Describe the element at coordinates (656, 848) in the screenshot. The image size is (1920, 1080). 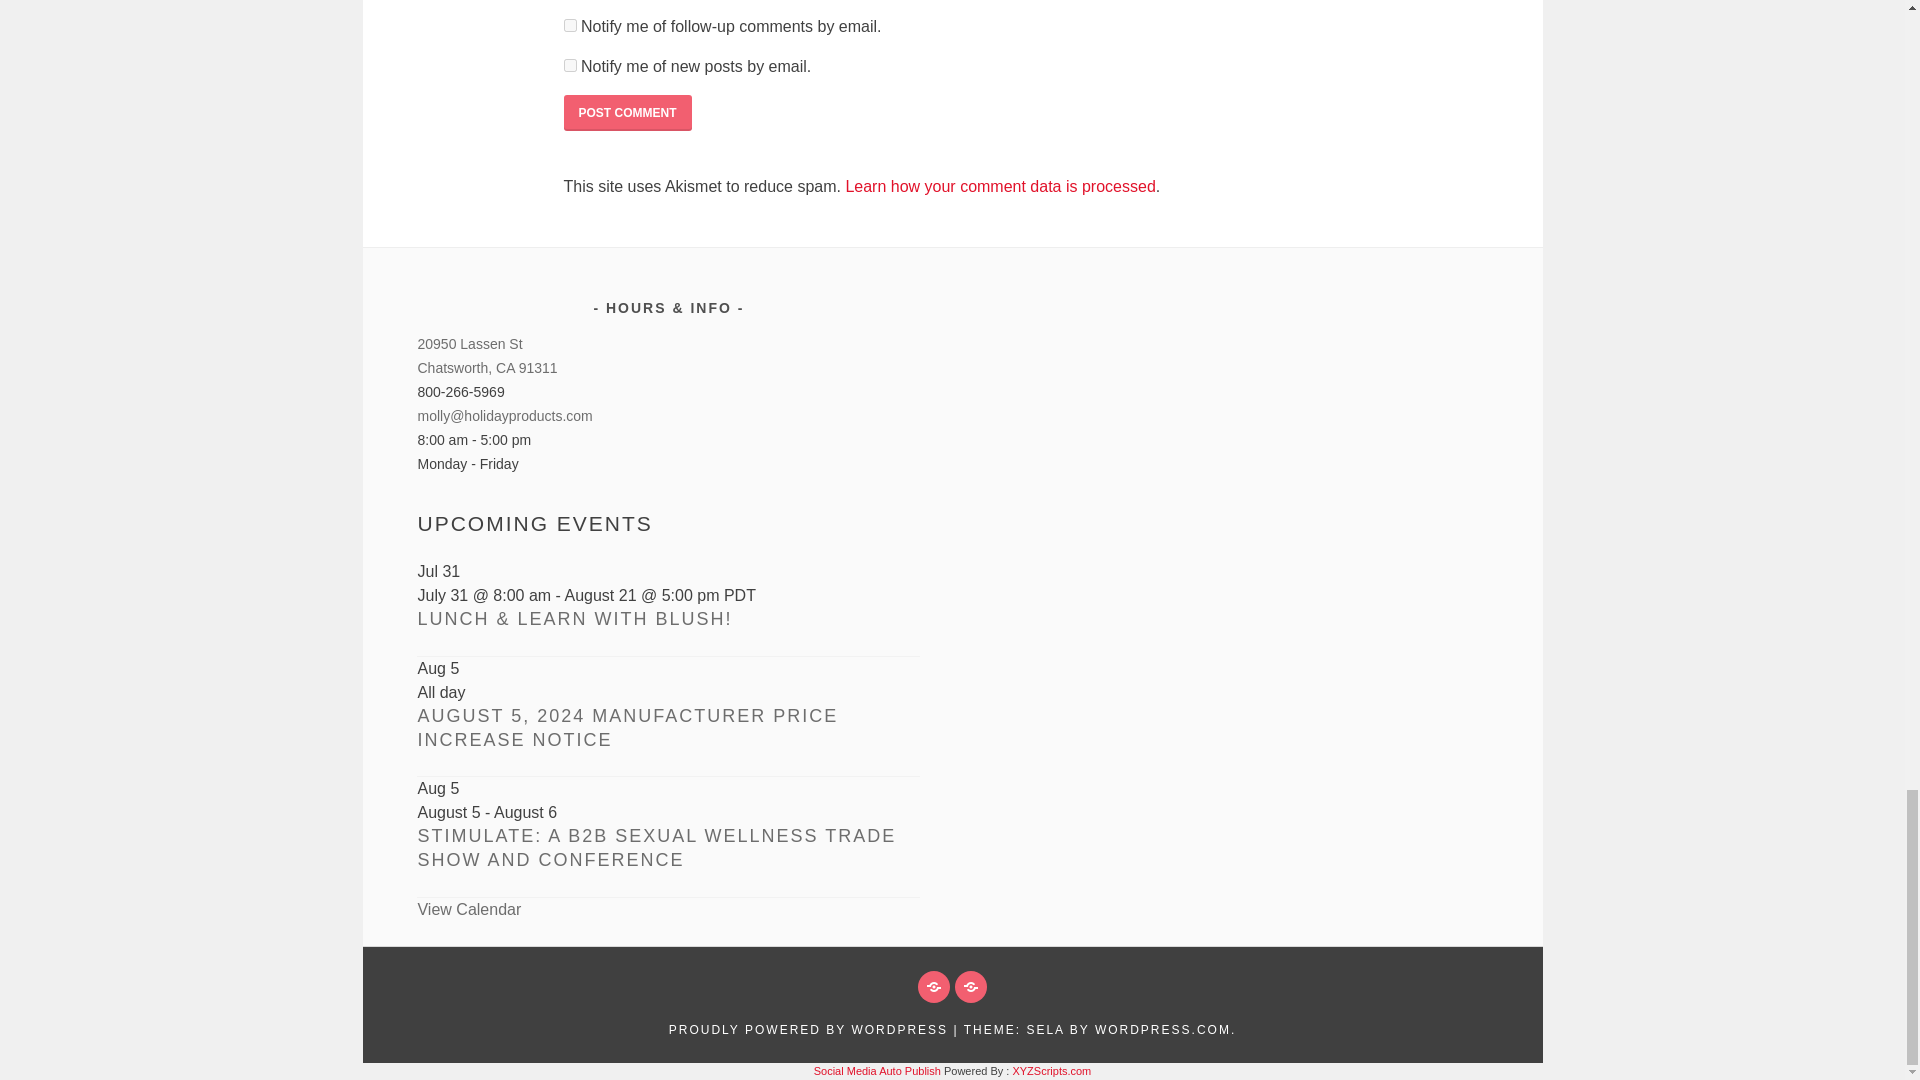
I see `STIMULATE: A B2B Sexual Wellness Trade Show and Conference` at that location.